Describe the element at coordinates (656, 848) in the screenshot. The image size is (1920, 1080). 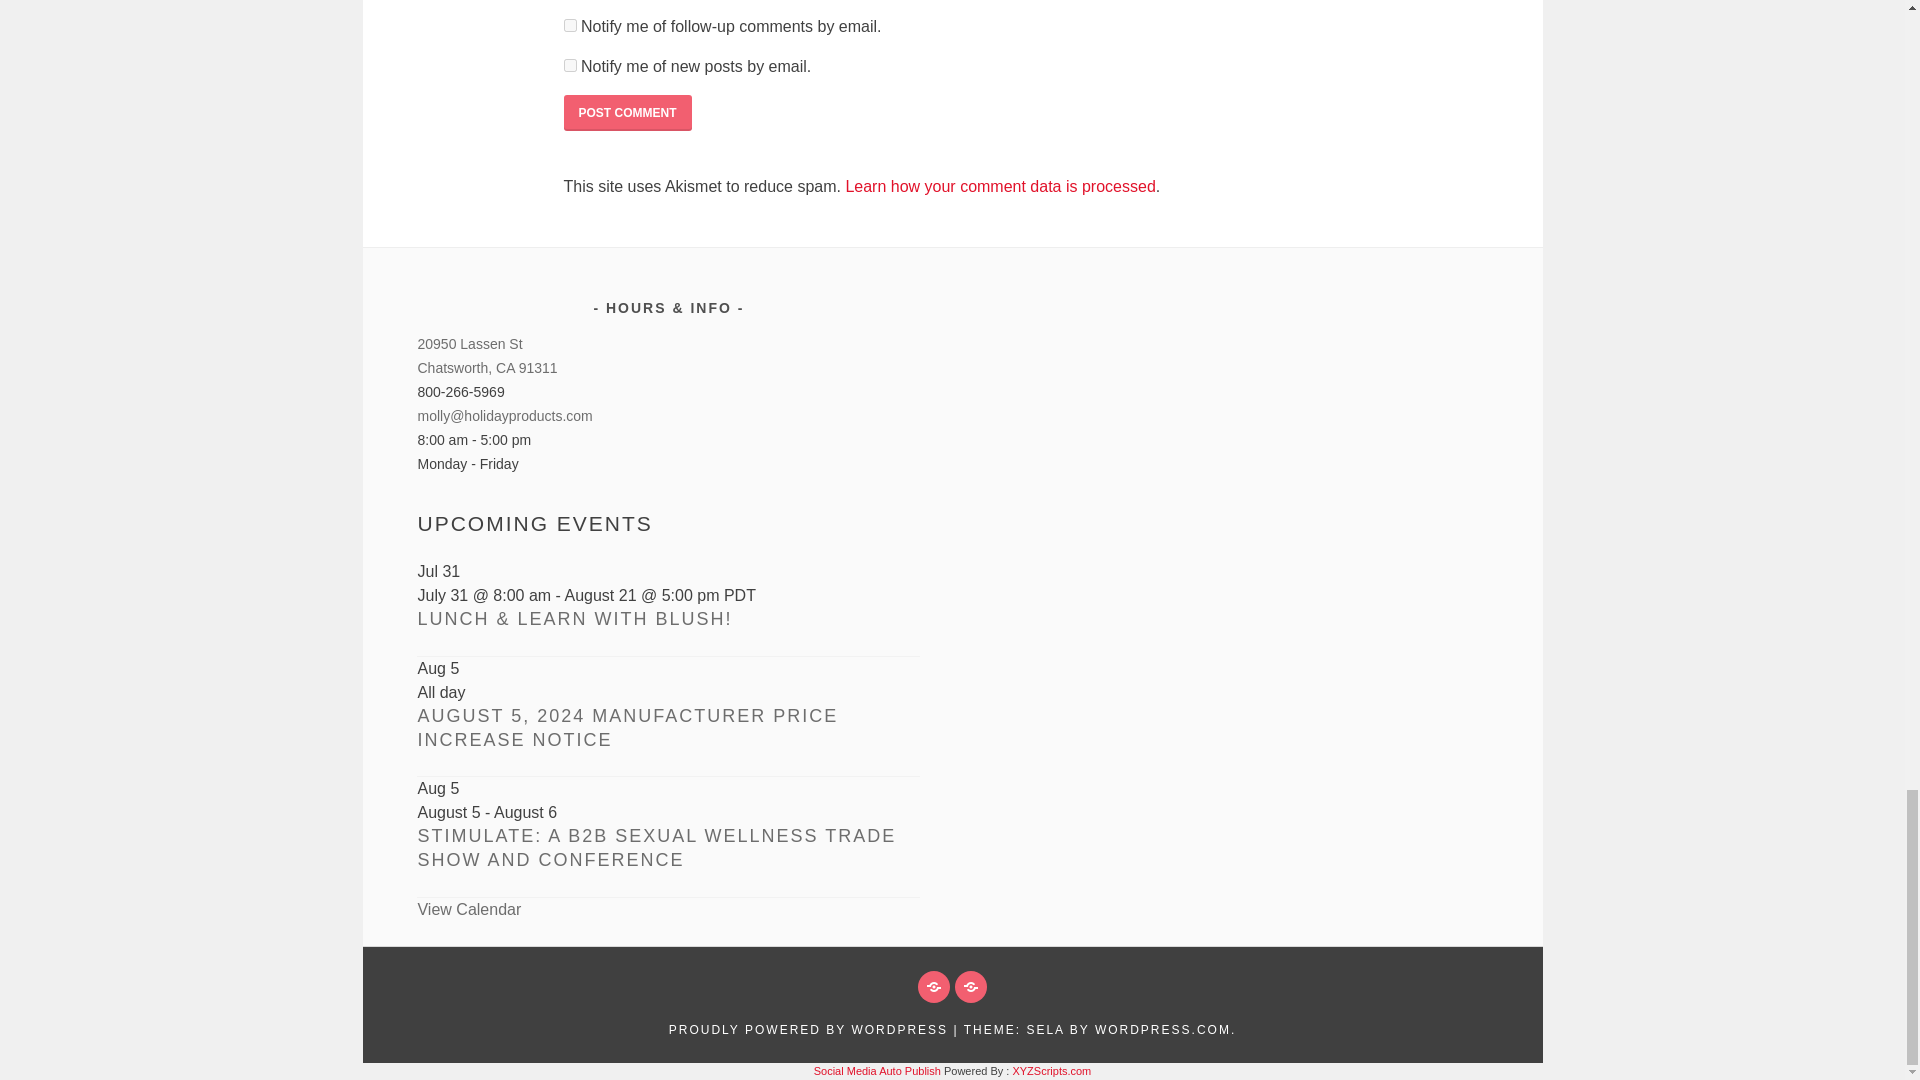
I see `STIMULATE: A B2B Sexual Wellness Trade Show and Conference` at that location.